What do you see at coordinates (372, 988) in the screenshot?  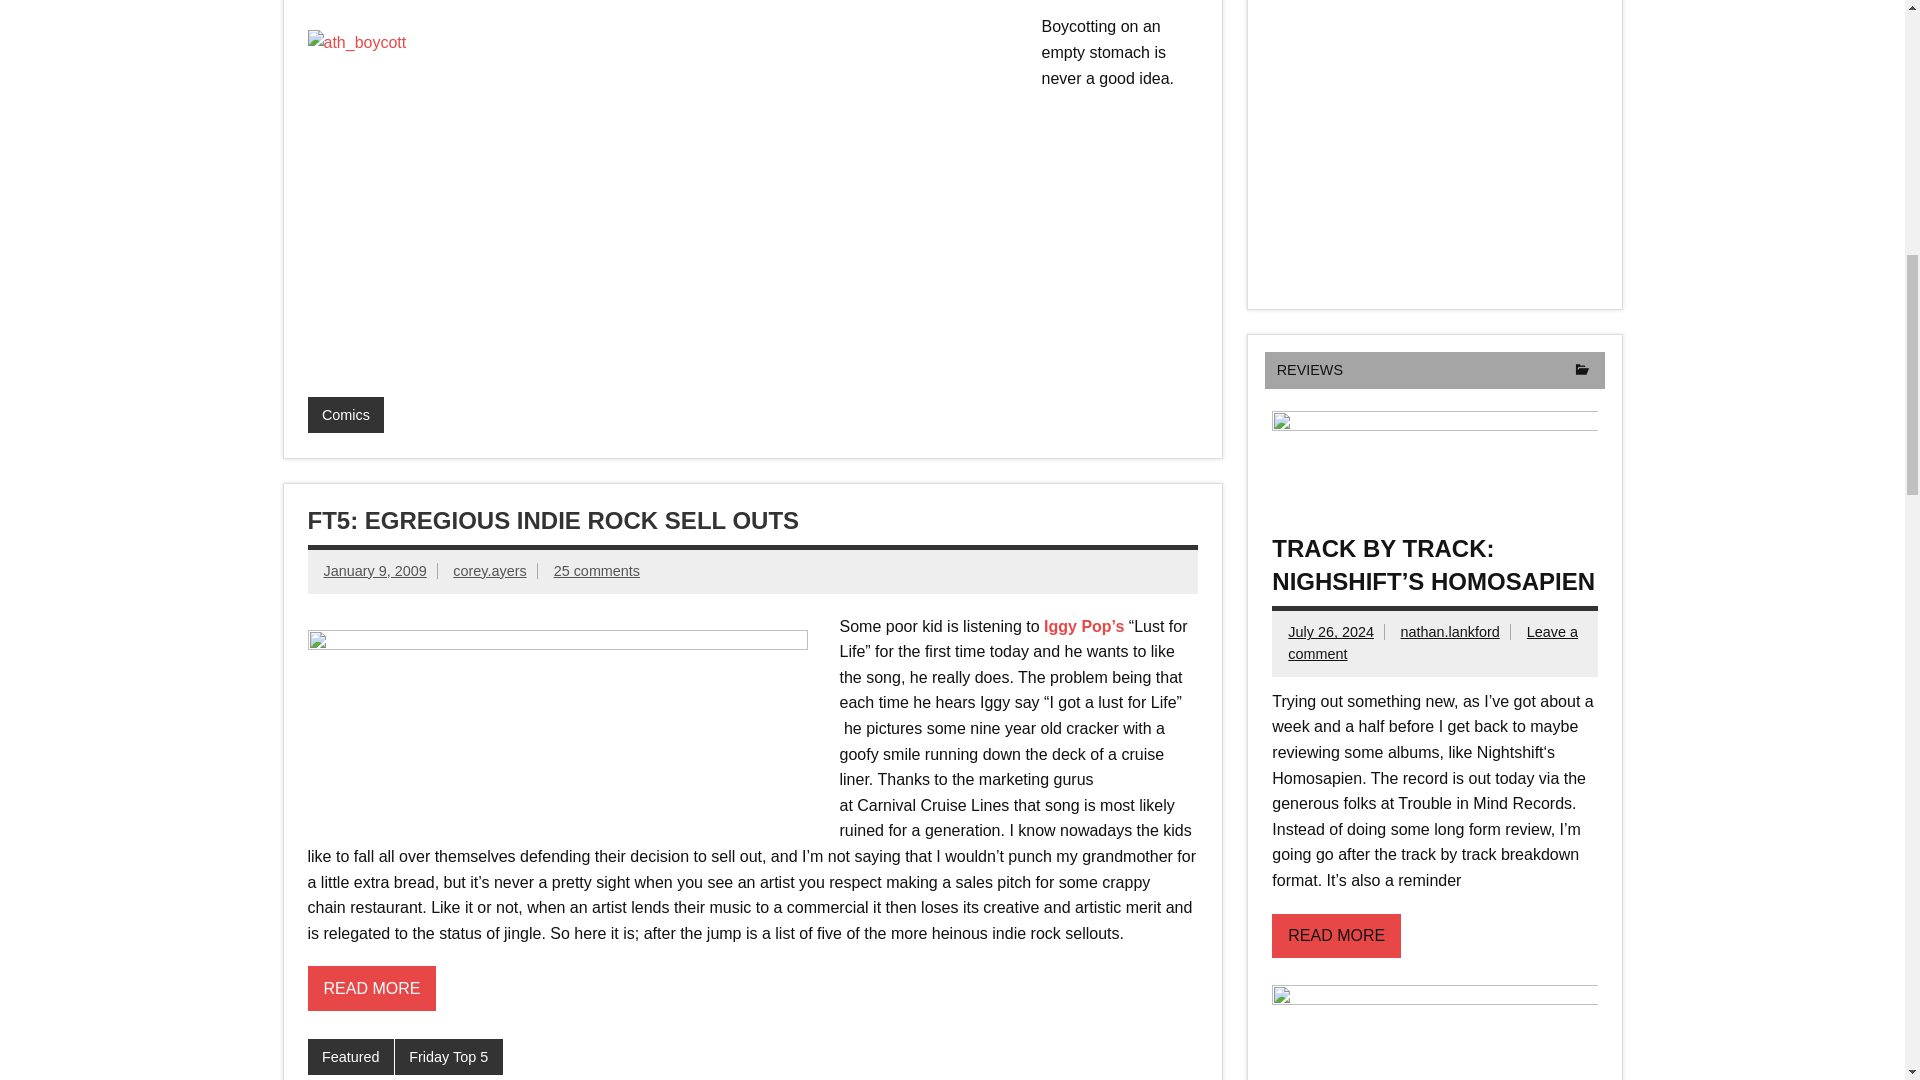 I see `READ MORE` at bounding box center [372, 988].